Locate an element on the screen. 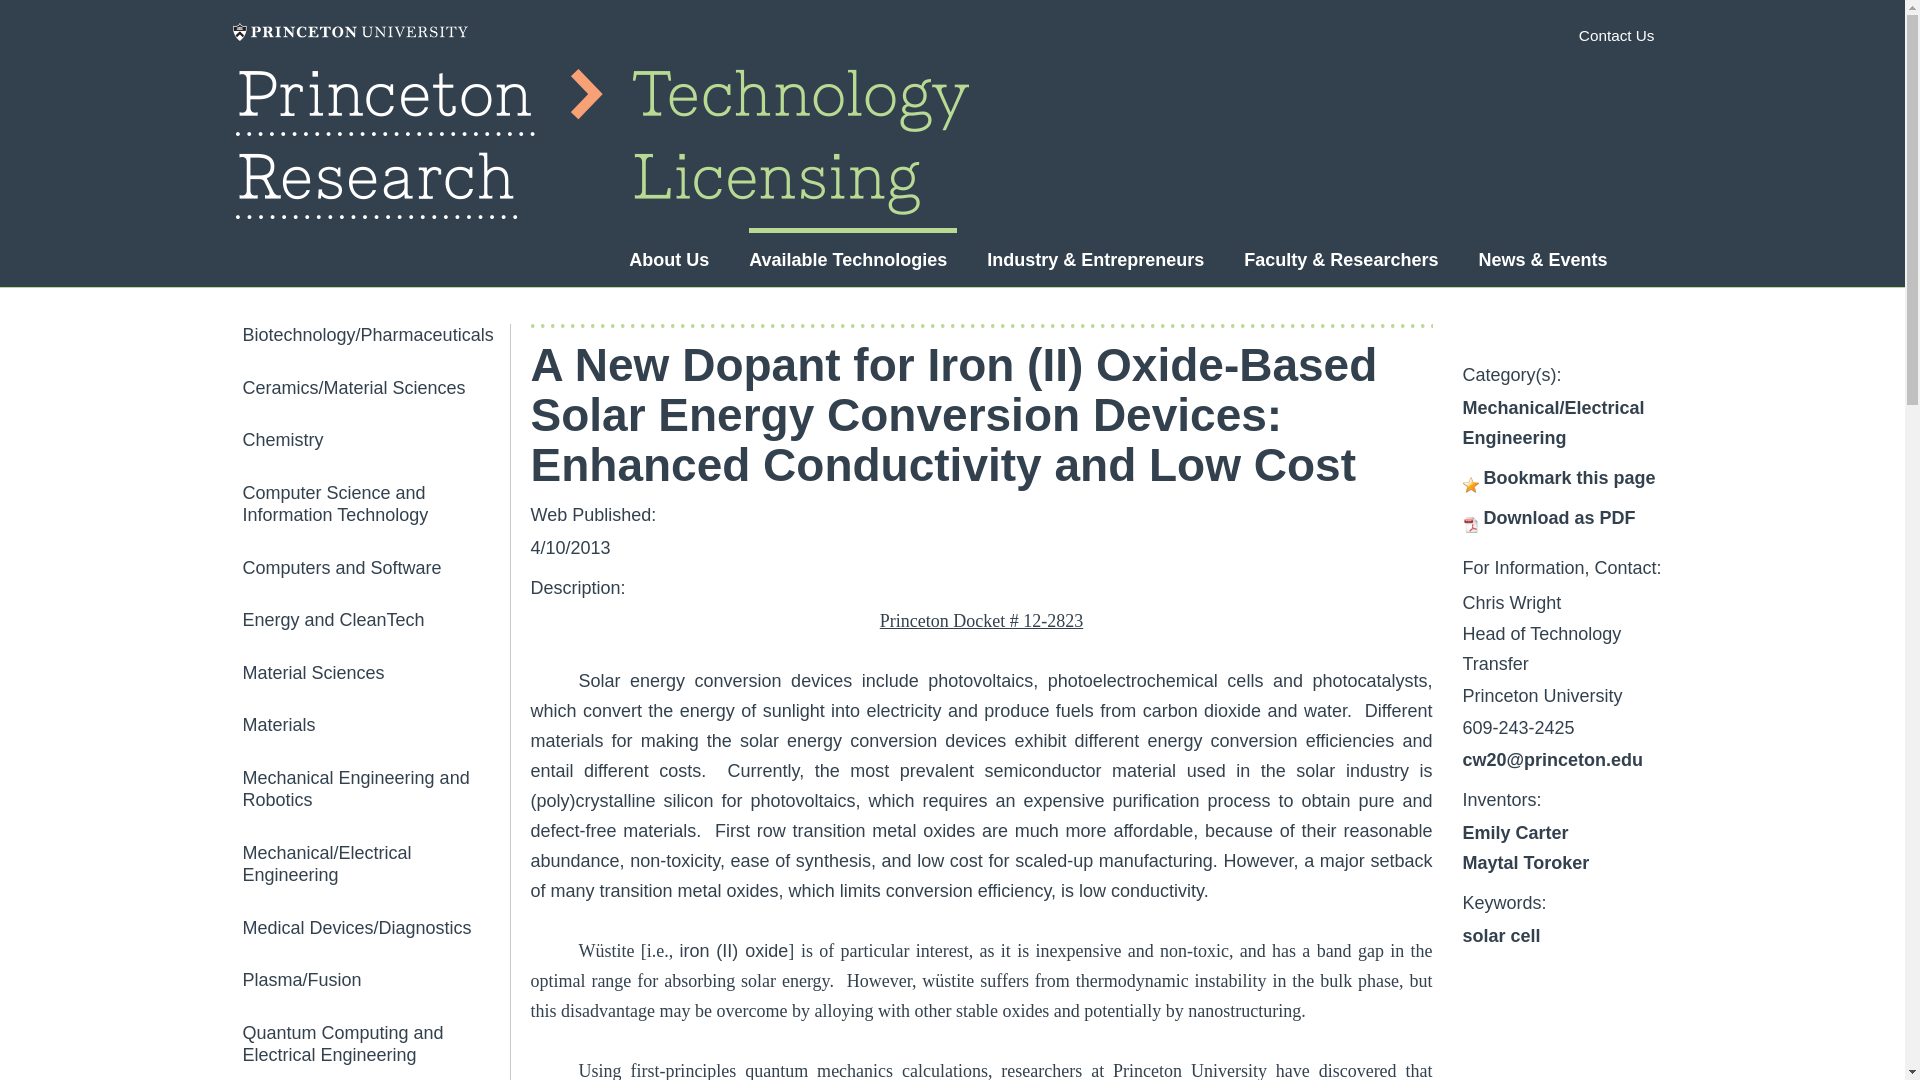 The width and height of the screenshot is (1920, 1080). Available Technologies is located at coordinates (847, 260).